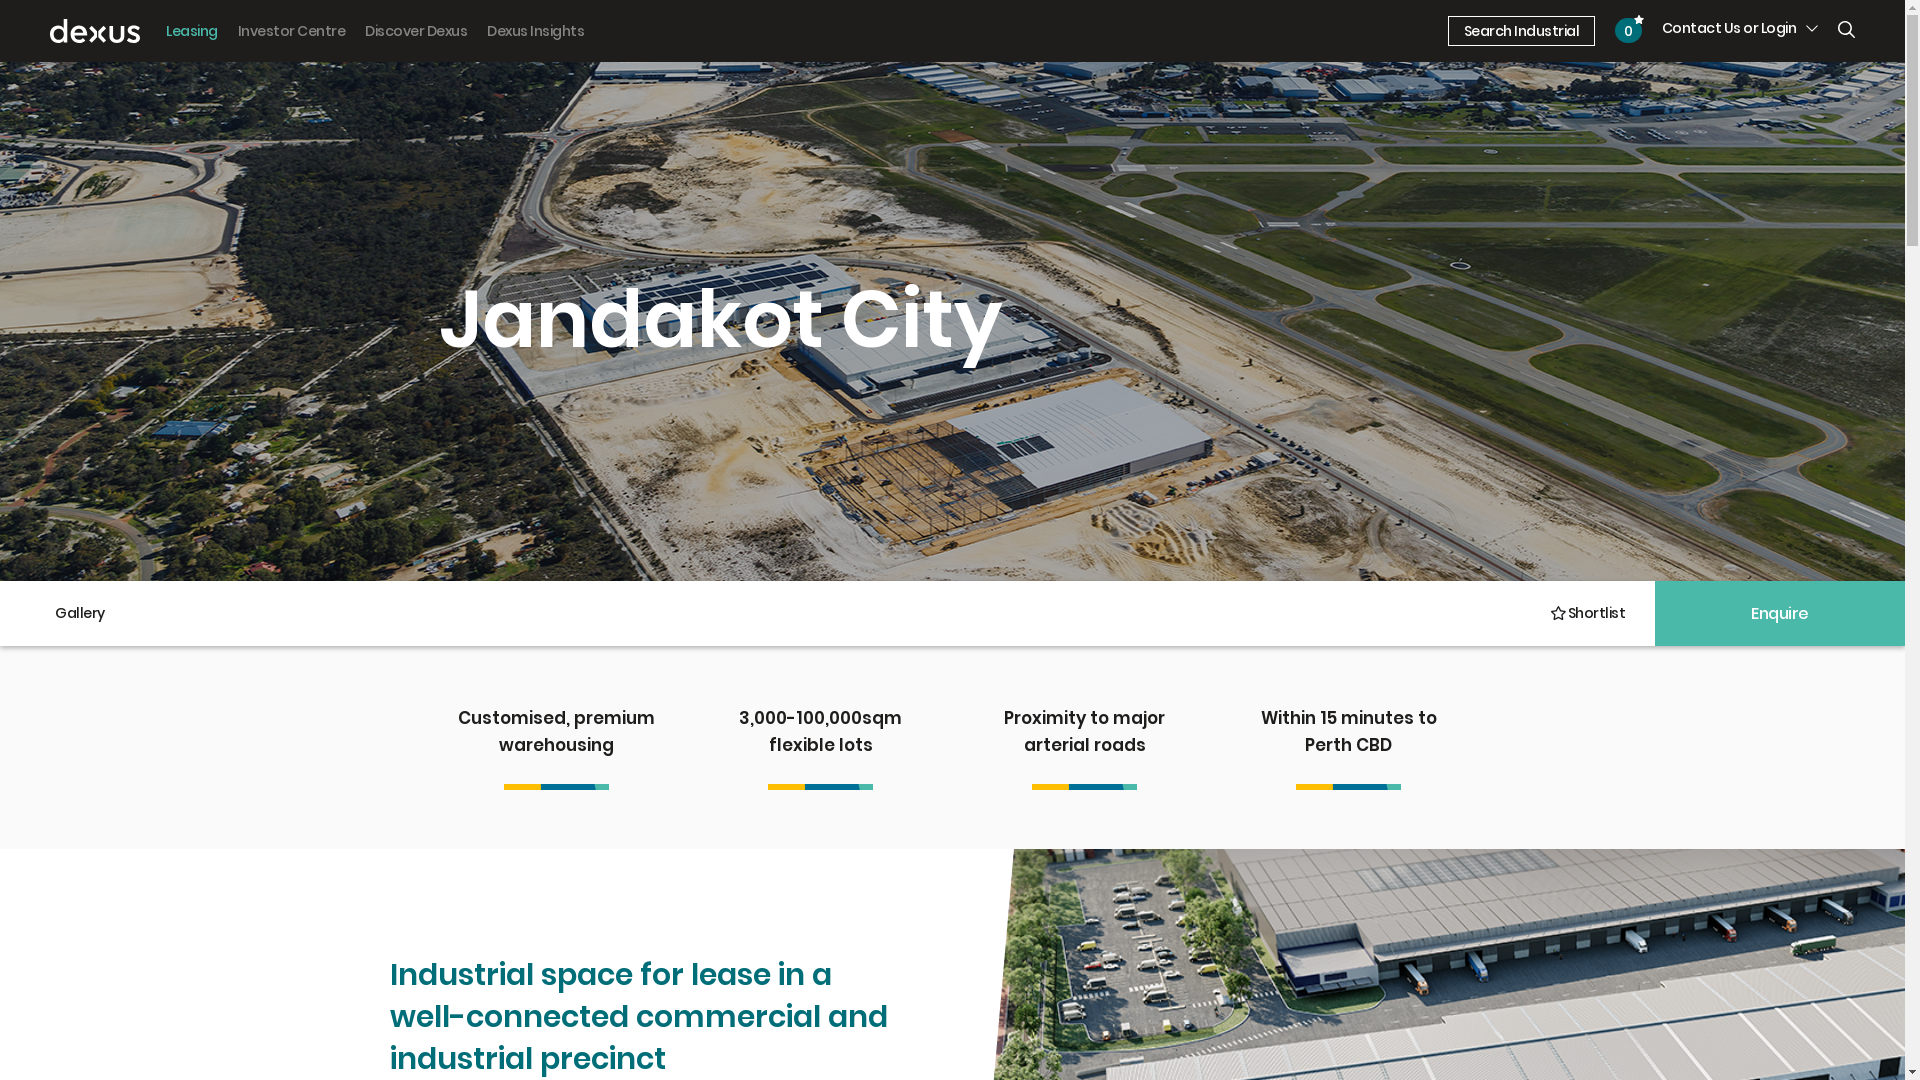  What do you see at coordinates (1628, 30) in the screenshot?
I see `0` at bounding box center [1628, 30].